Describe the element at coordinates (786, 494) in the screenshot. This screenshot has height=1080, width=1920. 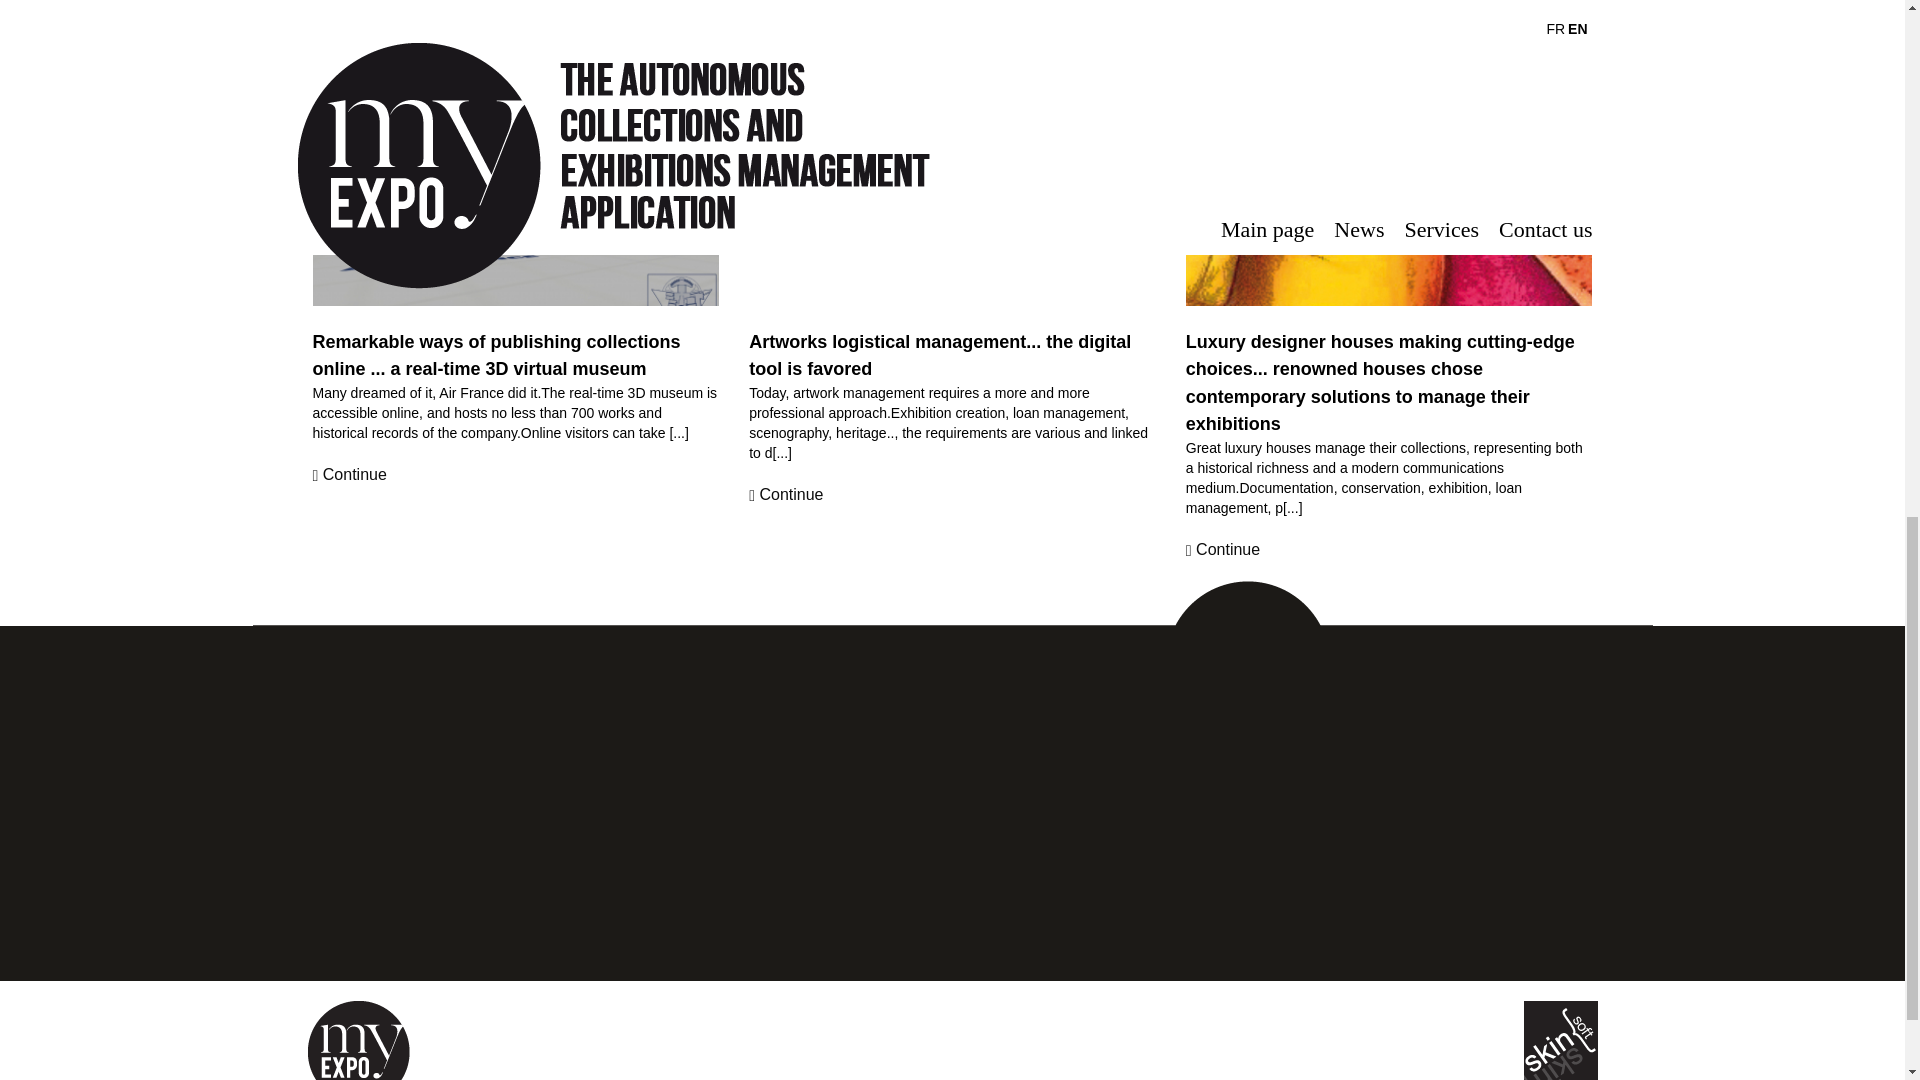
I see `Continue` at that location.